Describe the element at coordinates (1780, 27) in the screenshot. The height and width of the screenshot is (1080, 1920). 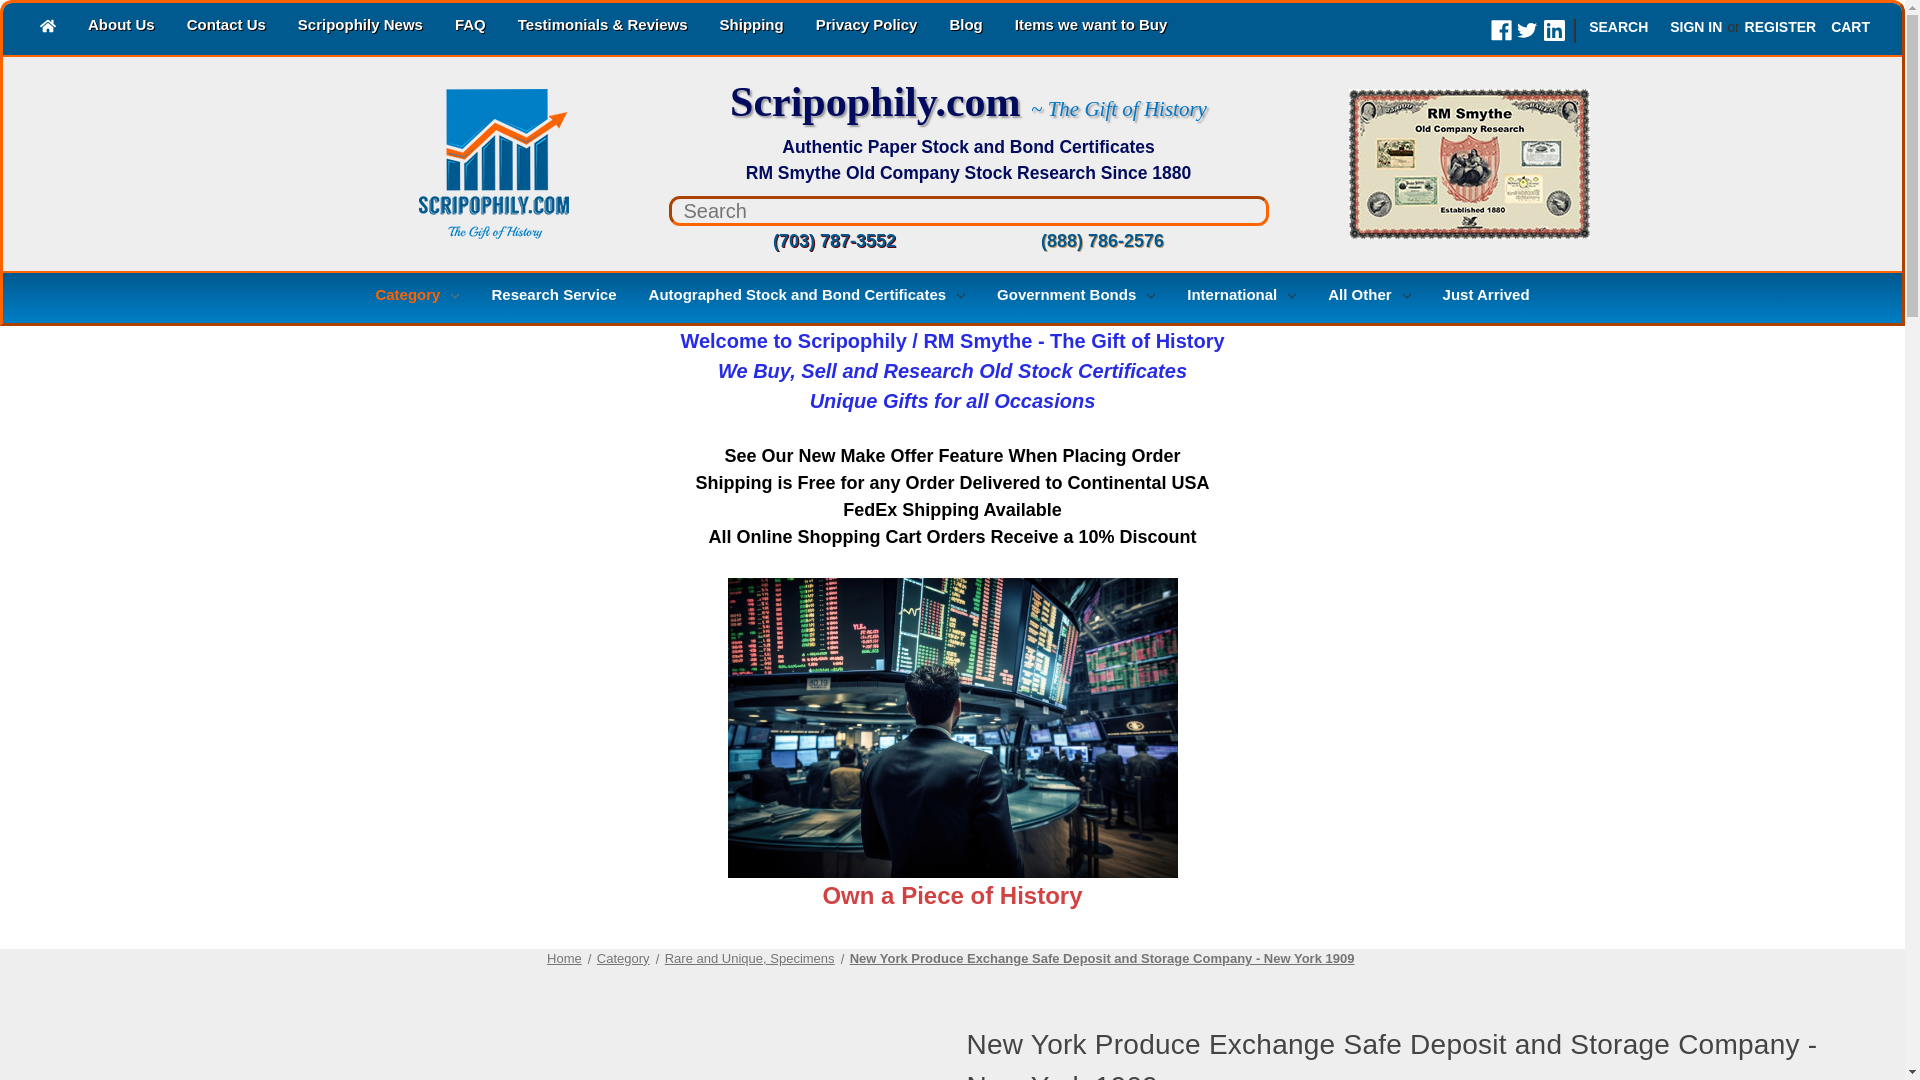
I see `REGISTER` at that location.